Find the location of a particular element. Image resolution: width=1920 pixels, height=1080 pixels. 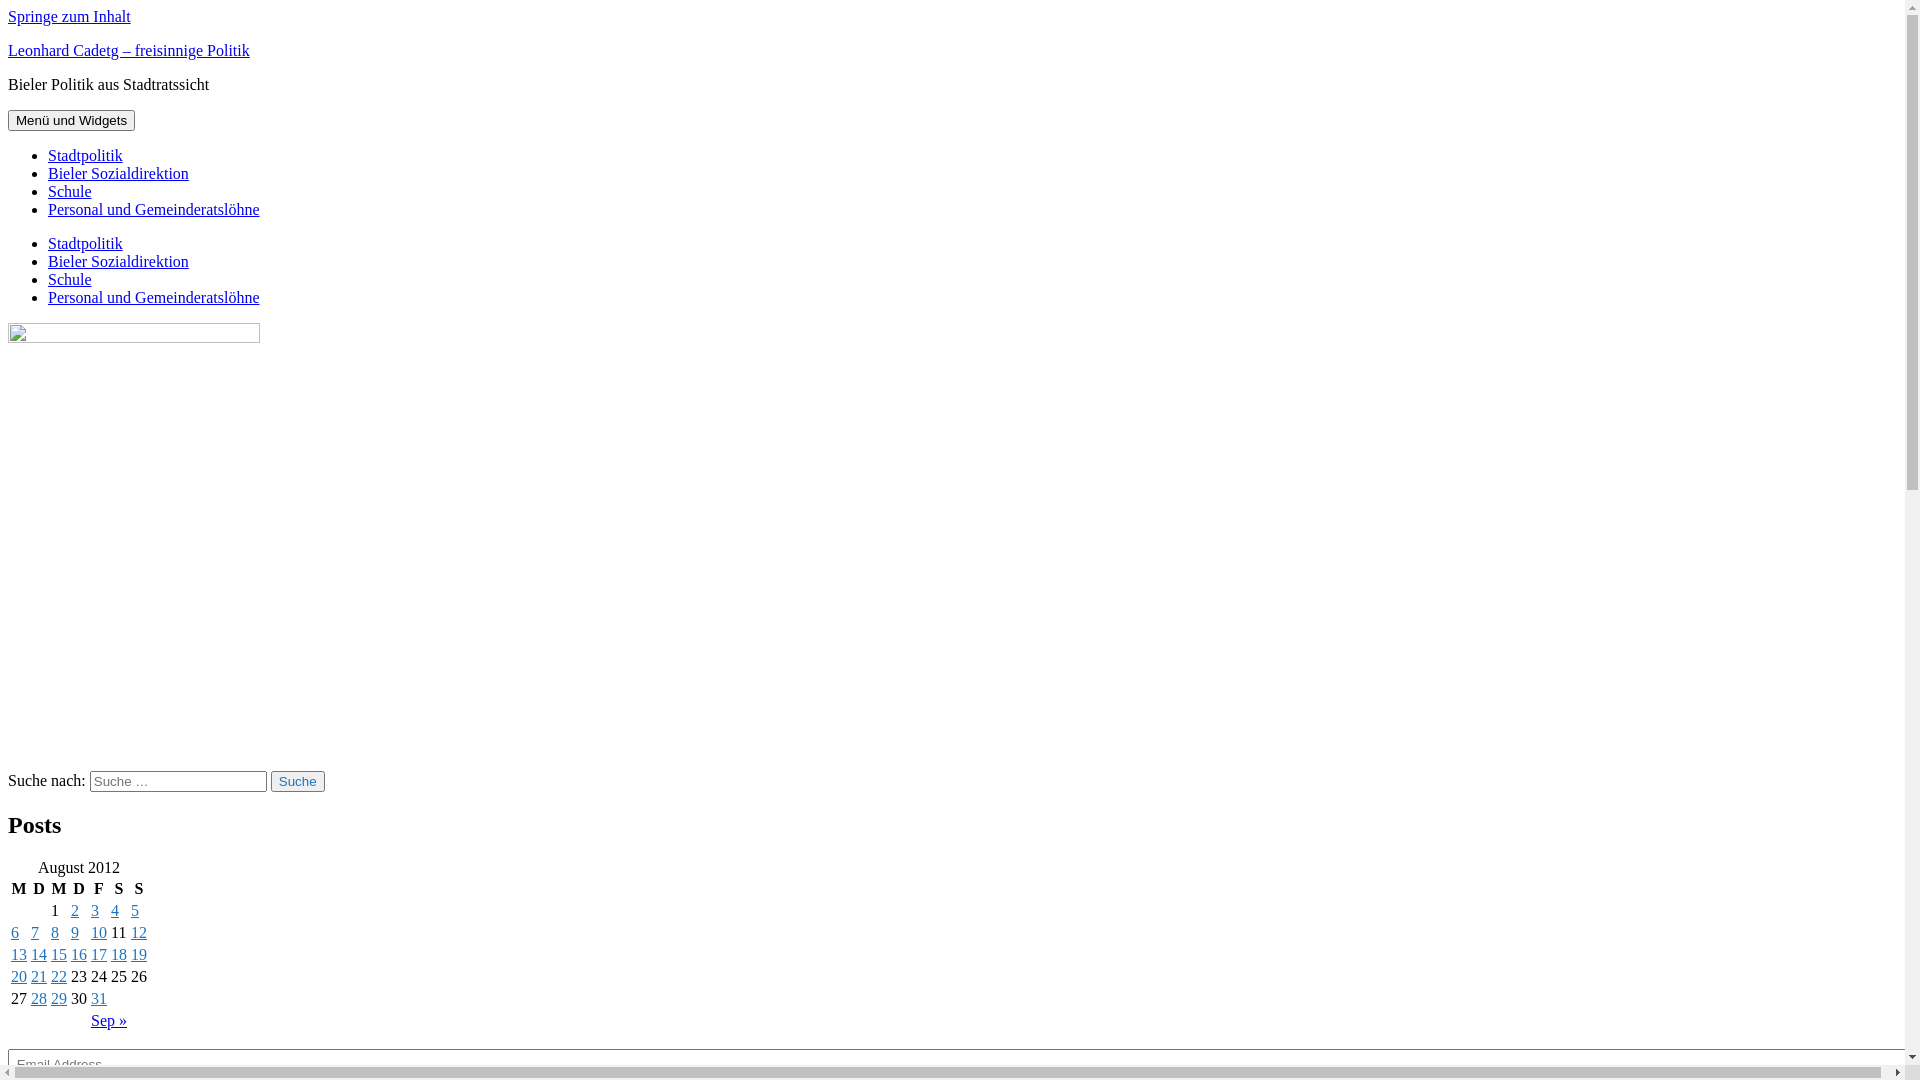

7 is located at coordinates (35, 932).